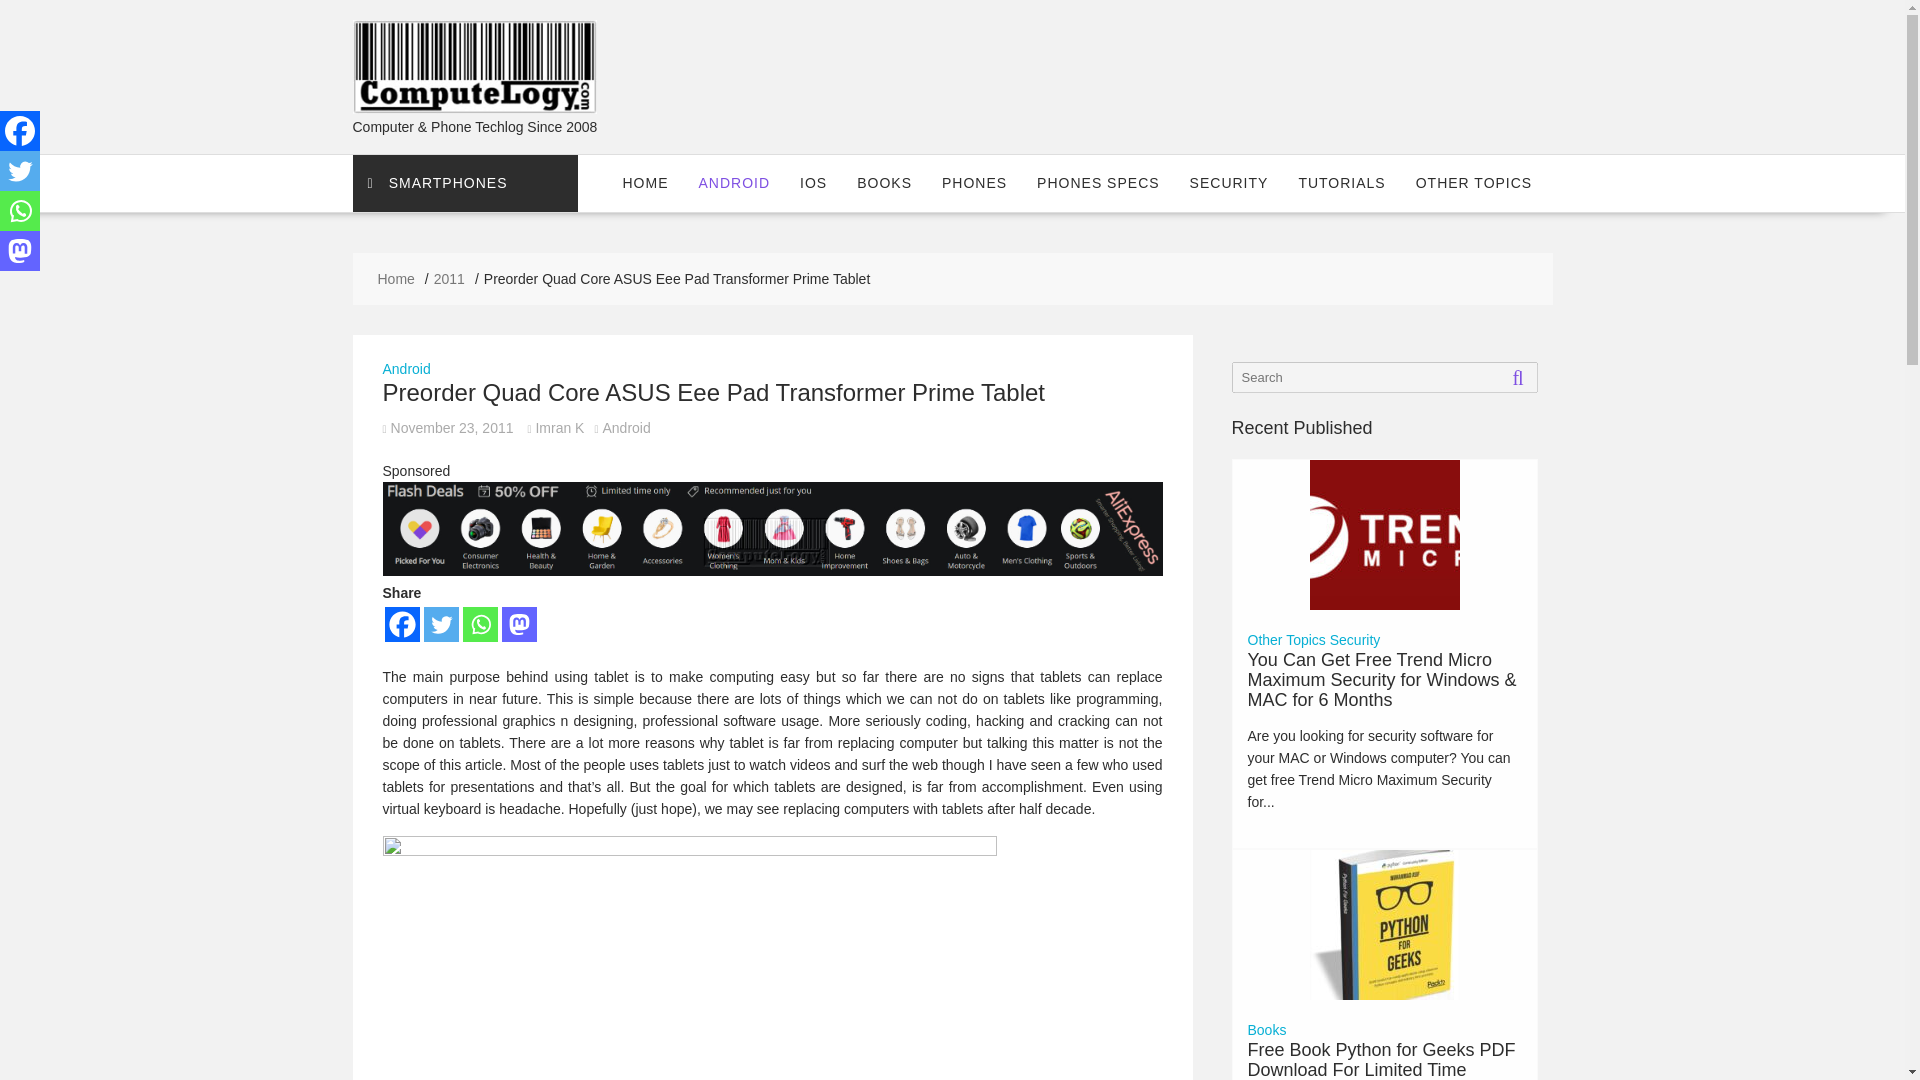 The image size is (1920, 1080). What do you see at coordinates (519, 624) in the screenshot?
I see `Mastodon` at bounding box center [519, 624].